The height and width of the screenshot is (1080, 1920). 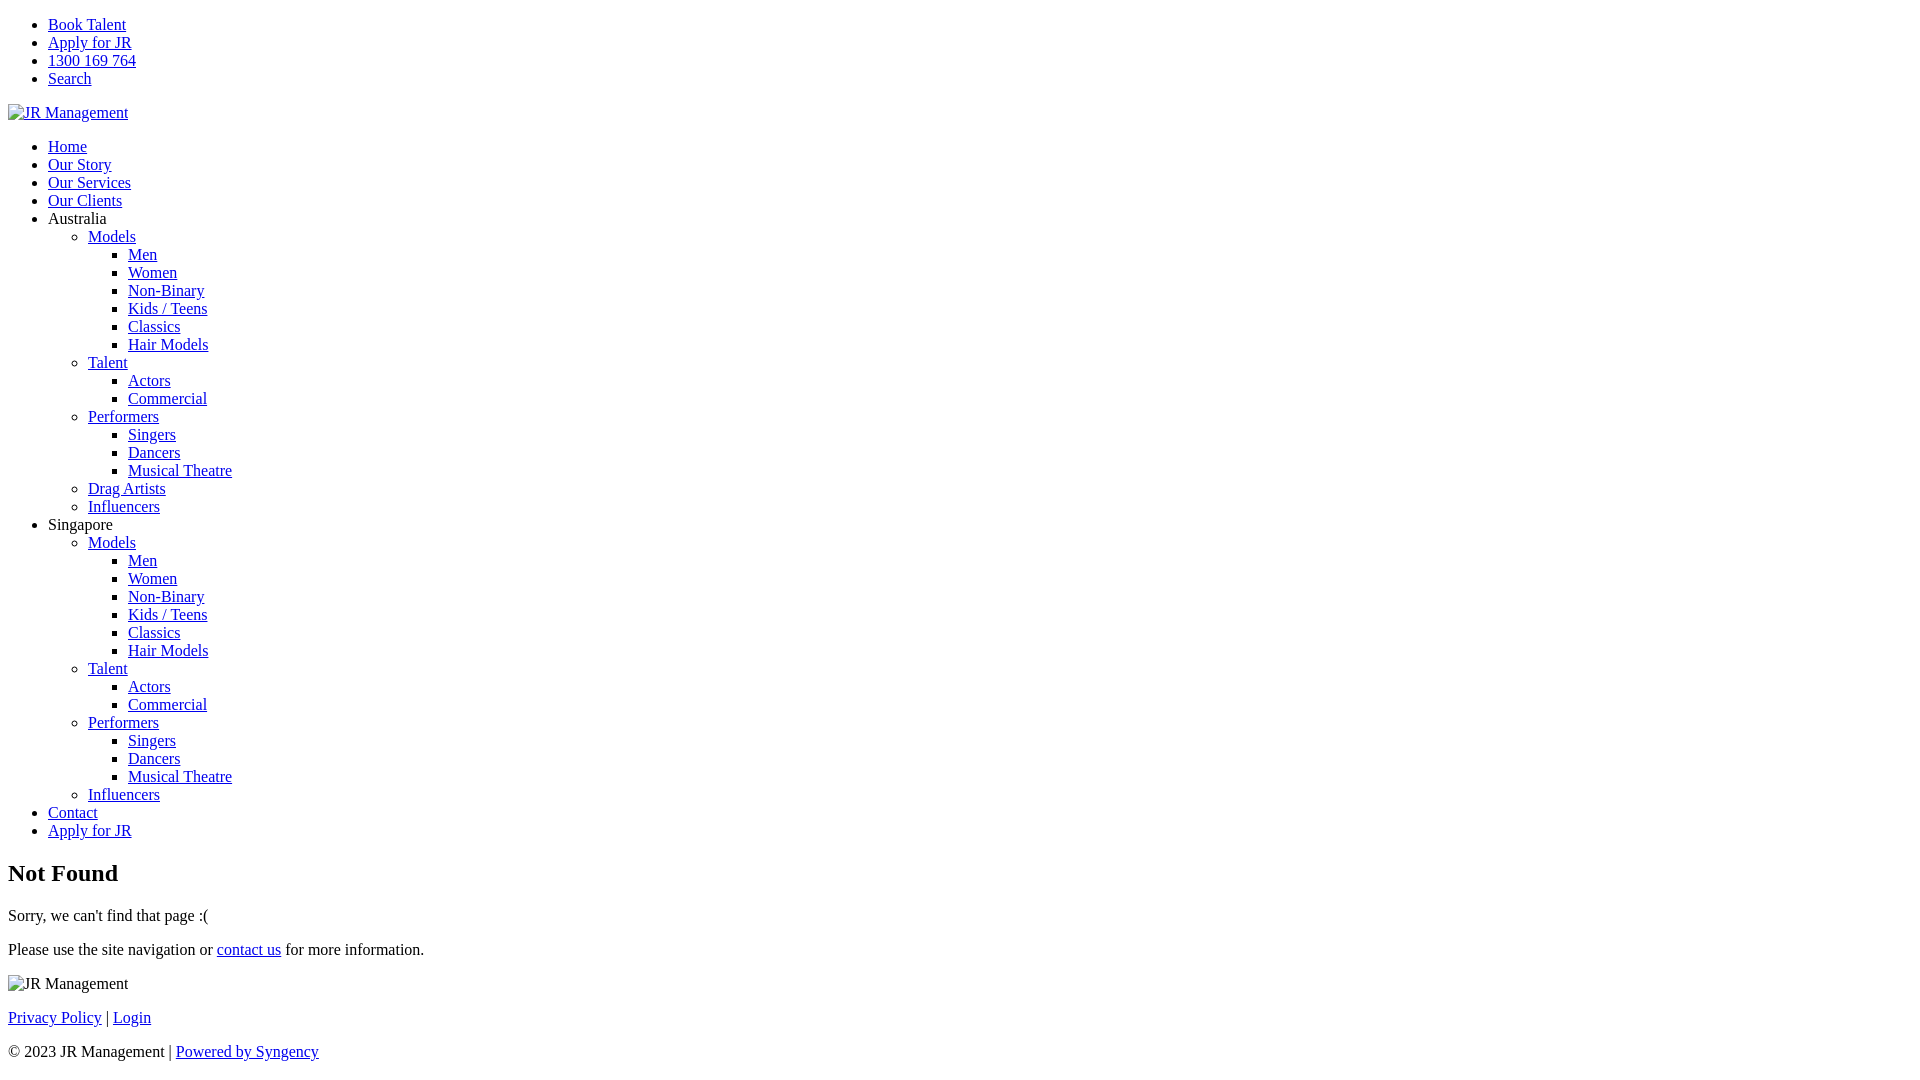 I want to click on Return to Home, so click(x=68, y=112).